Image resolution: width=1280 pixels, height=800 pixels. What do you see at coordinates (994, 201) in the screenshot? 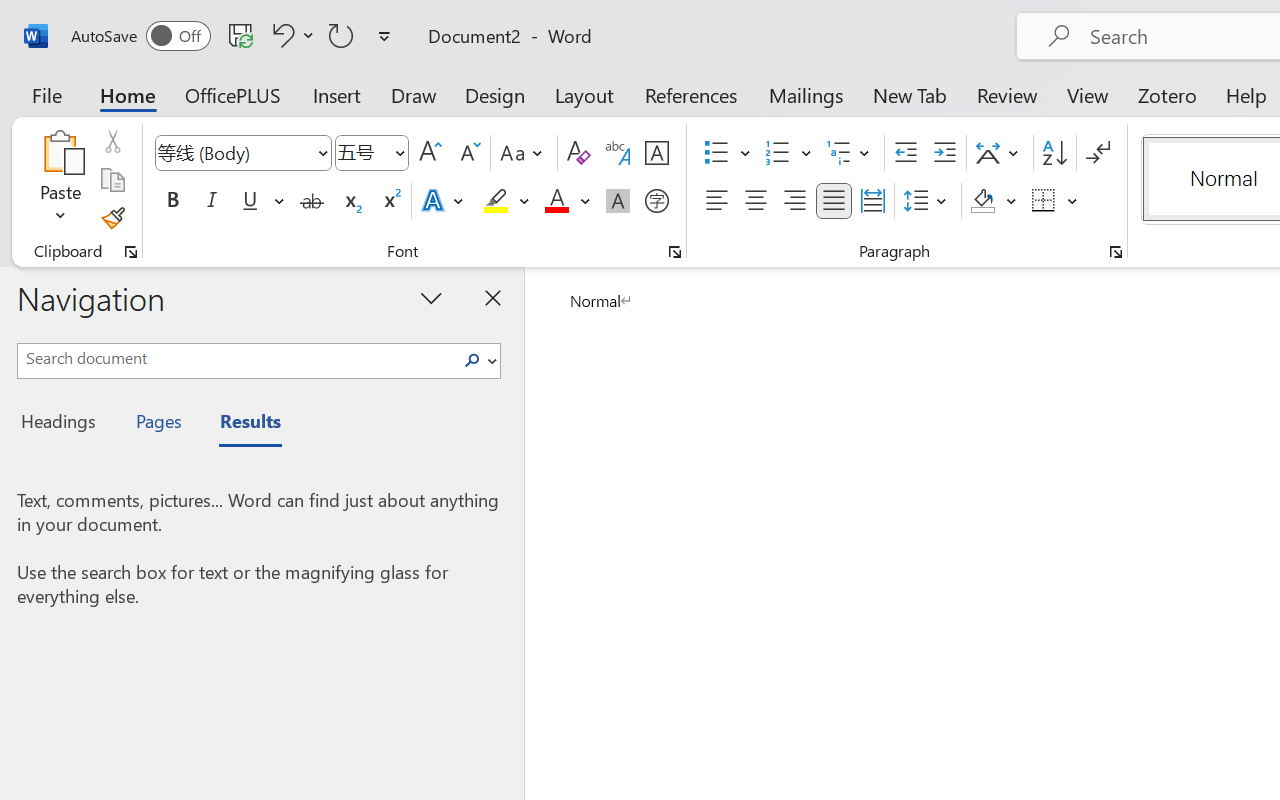
I see `Shading` at bounding box center [994, 201].